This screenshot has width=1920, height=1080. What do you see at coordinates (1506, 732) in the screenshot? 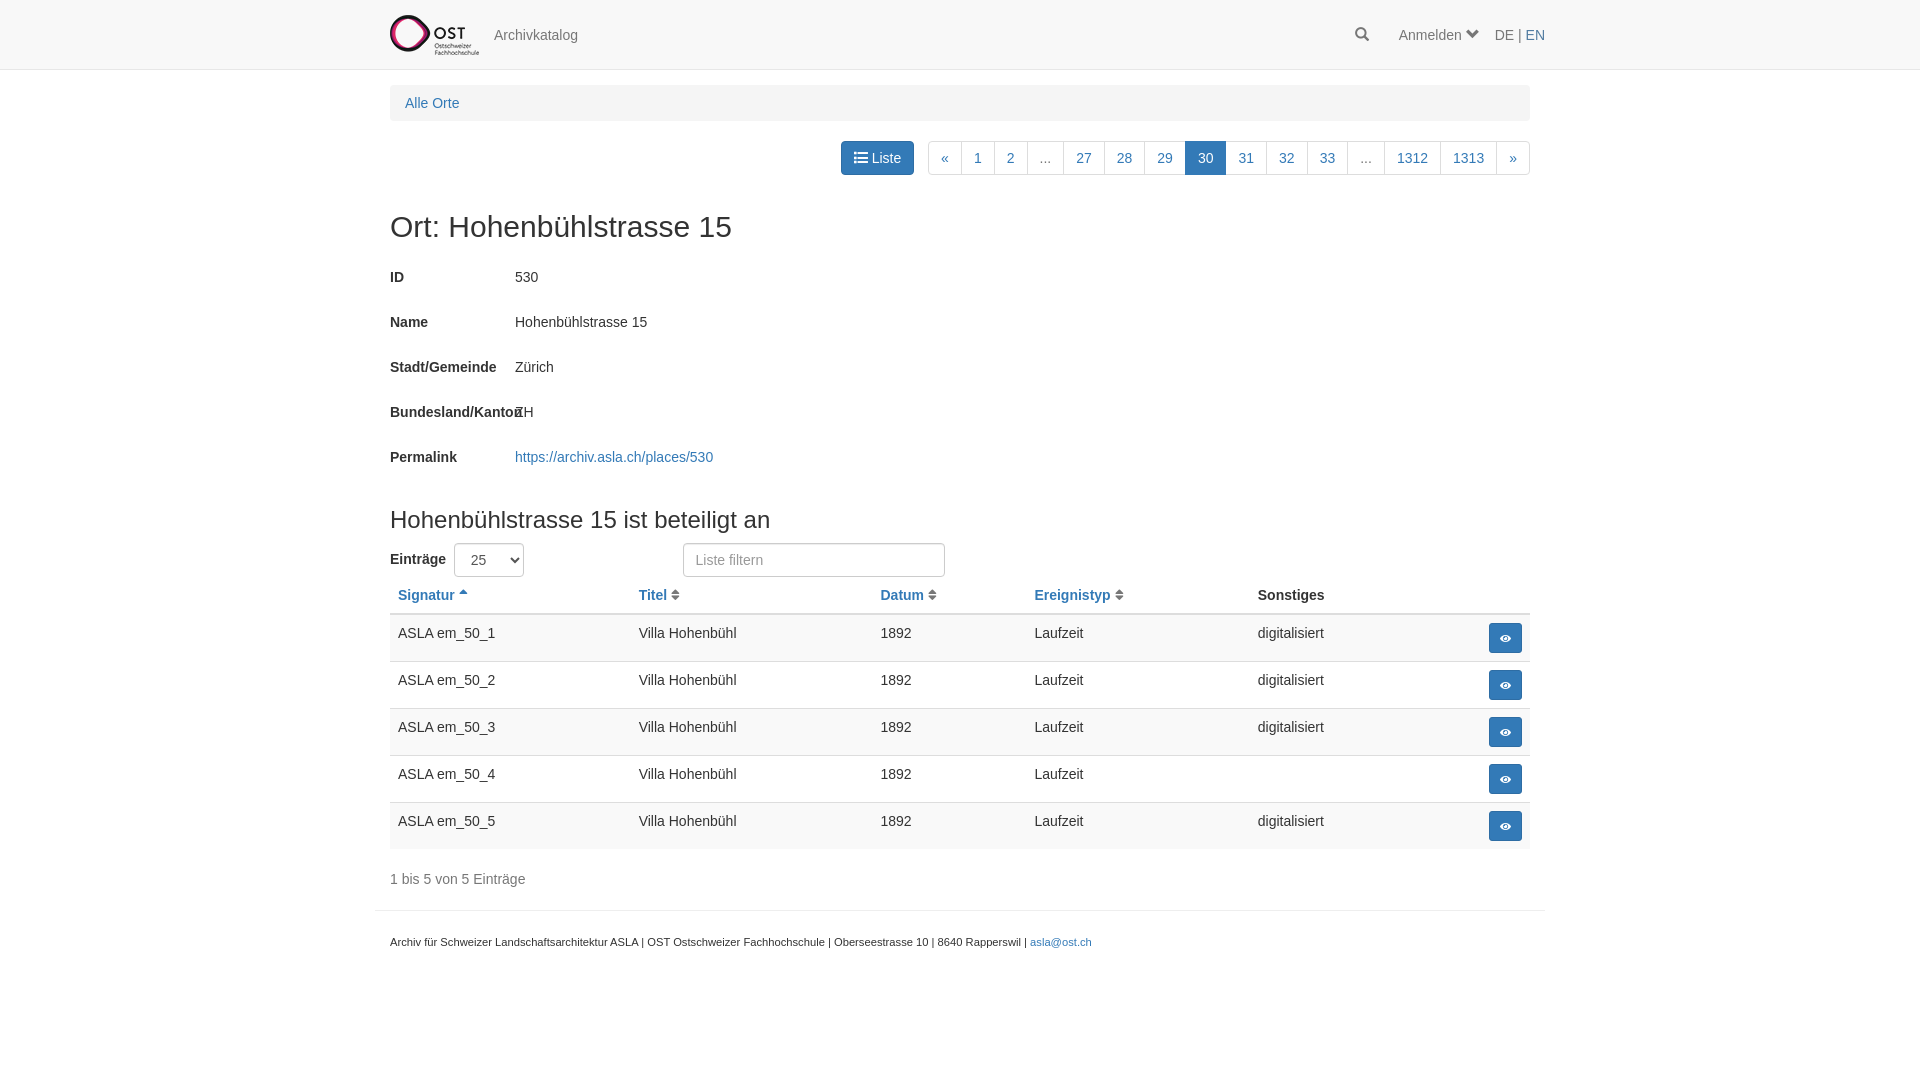
I see `Detail` at bounding box center [1506, 732].